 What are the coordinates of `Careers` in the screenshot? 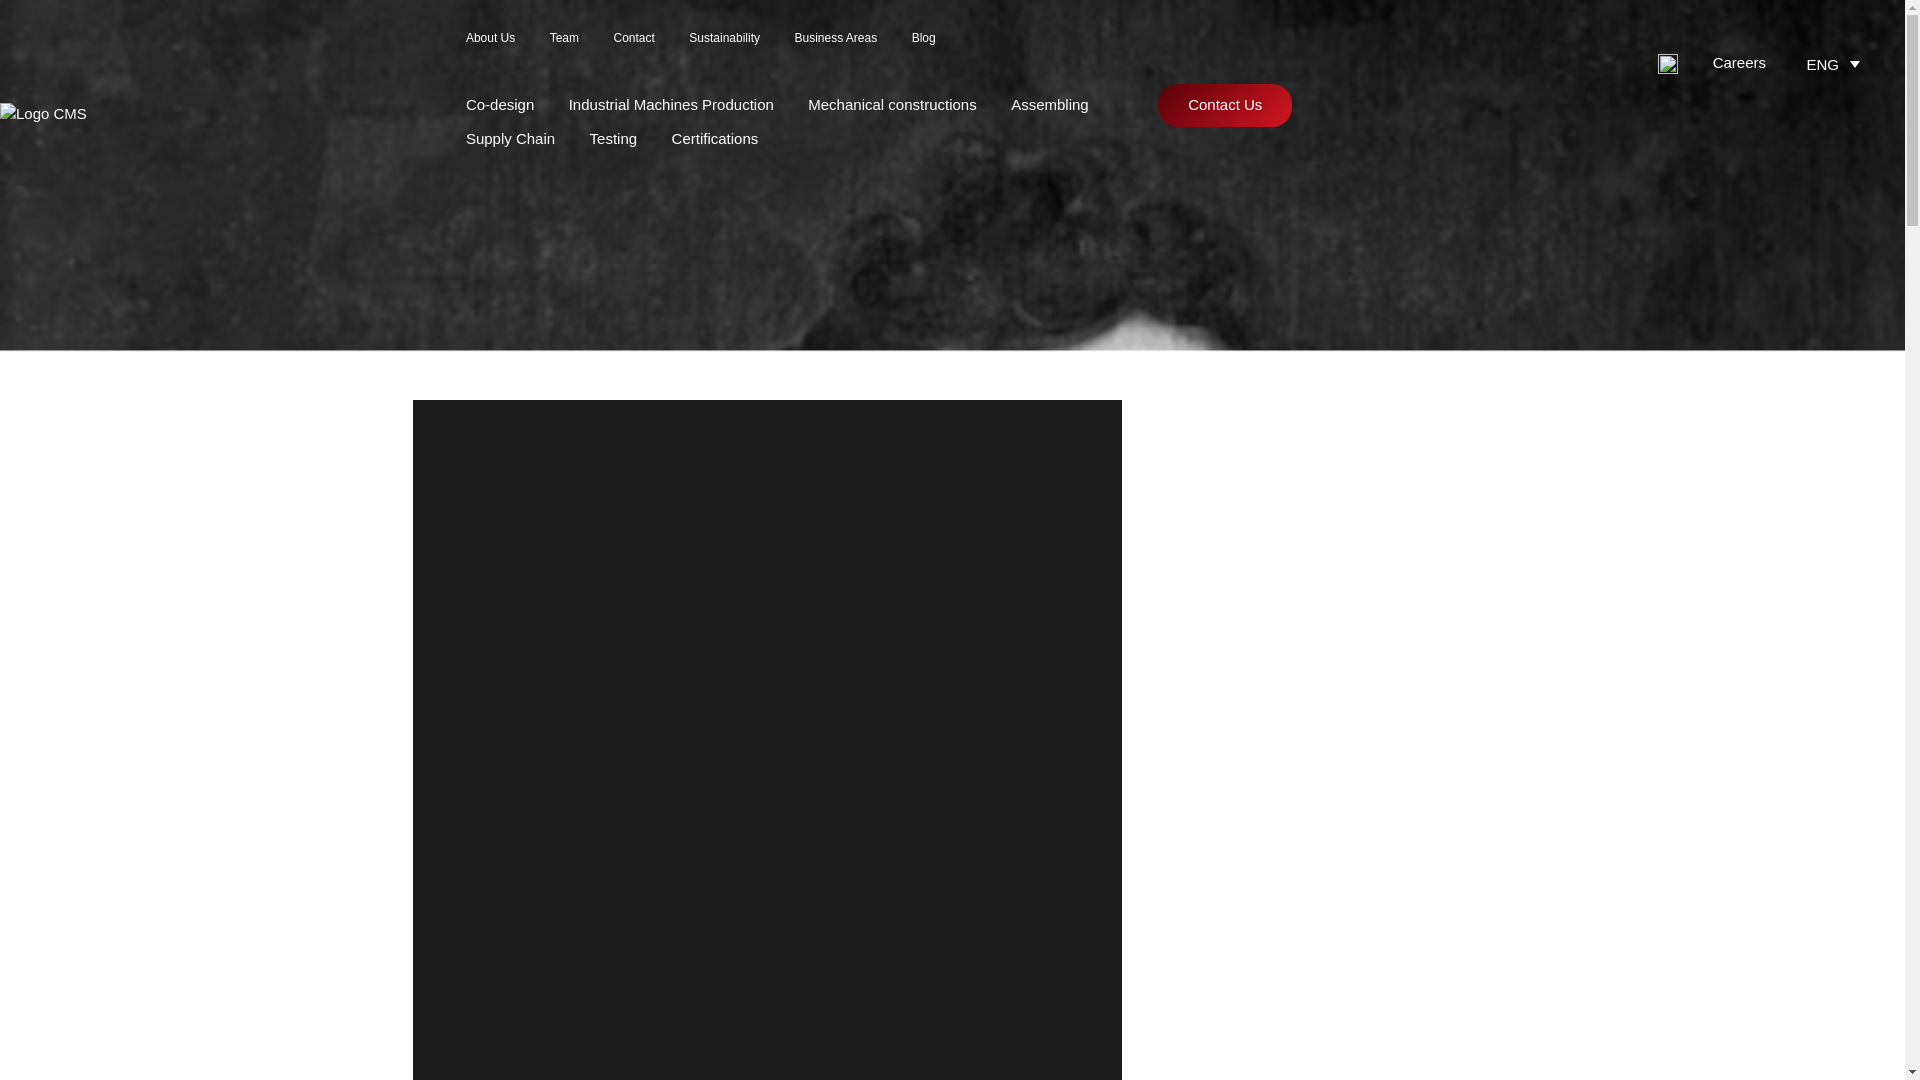 It's located at (1739, 62).